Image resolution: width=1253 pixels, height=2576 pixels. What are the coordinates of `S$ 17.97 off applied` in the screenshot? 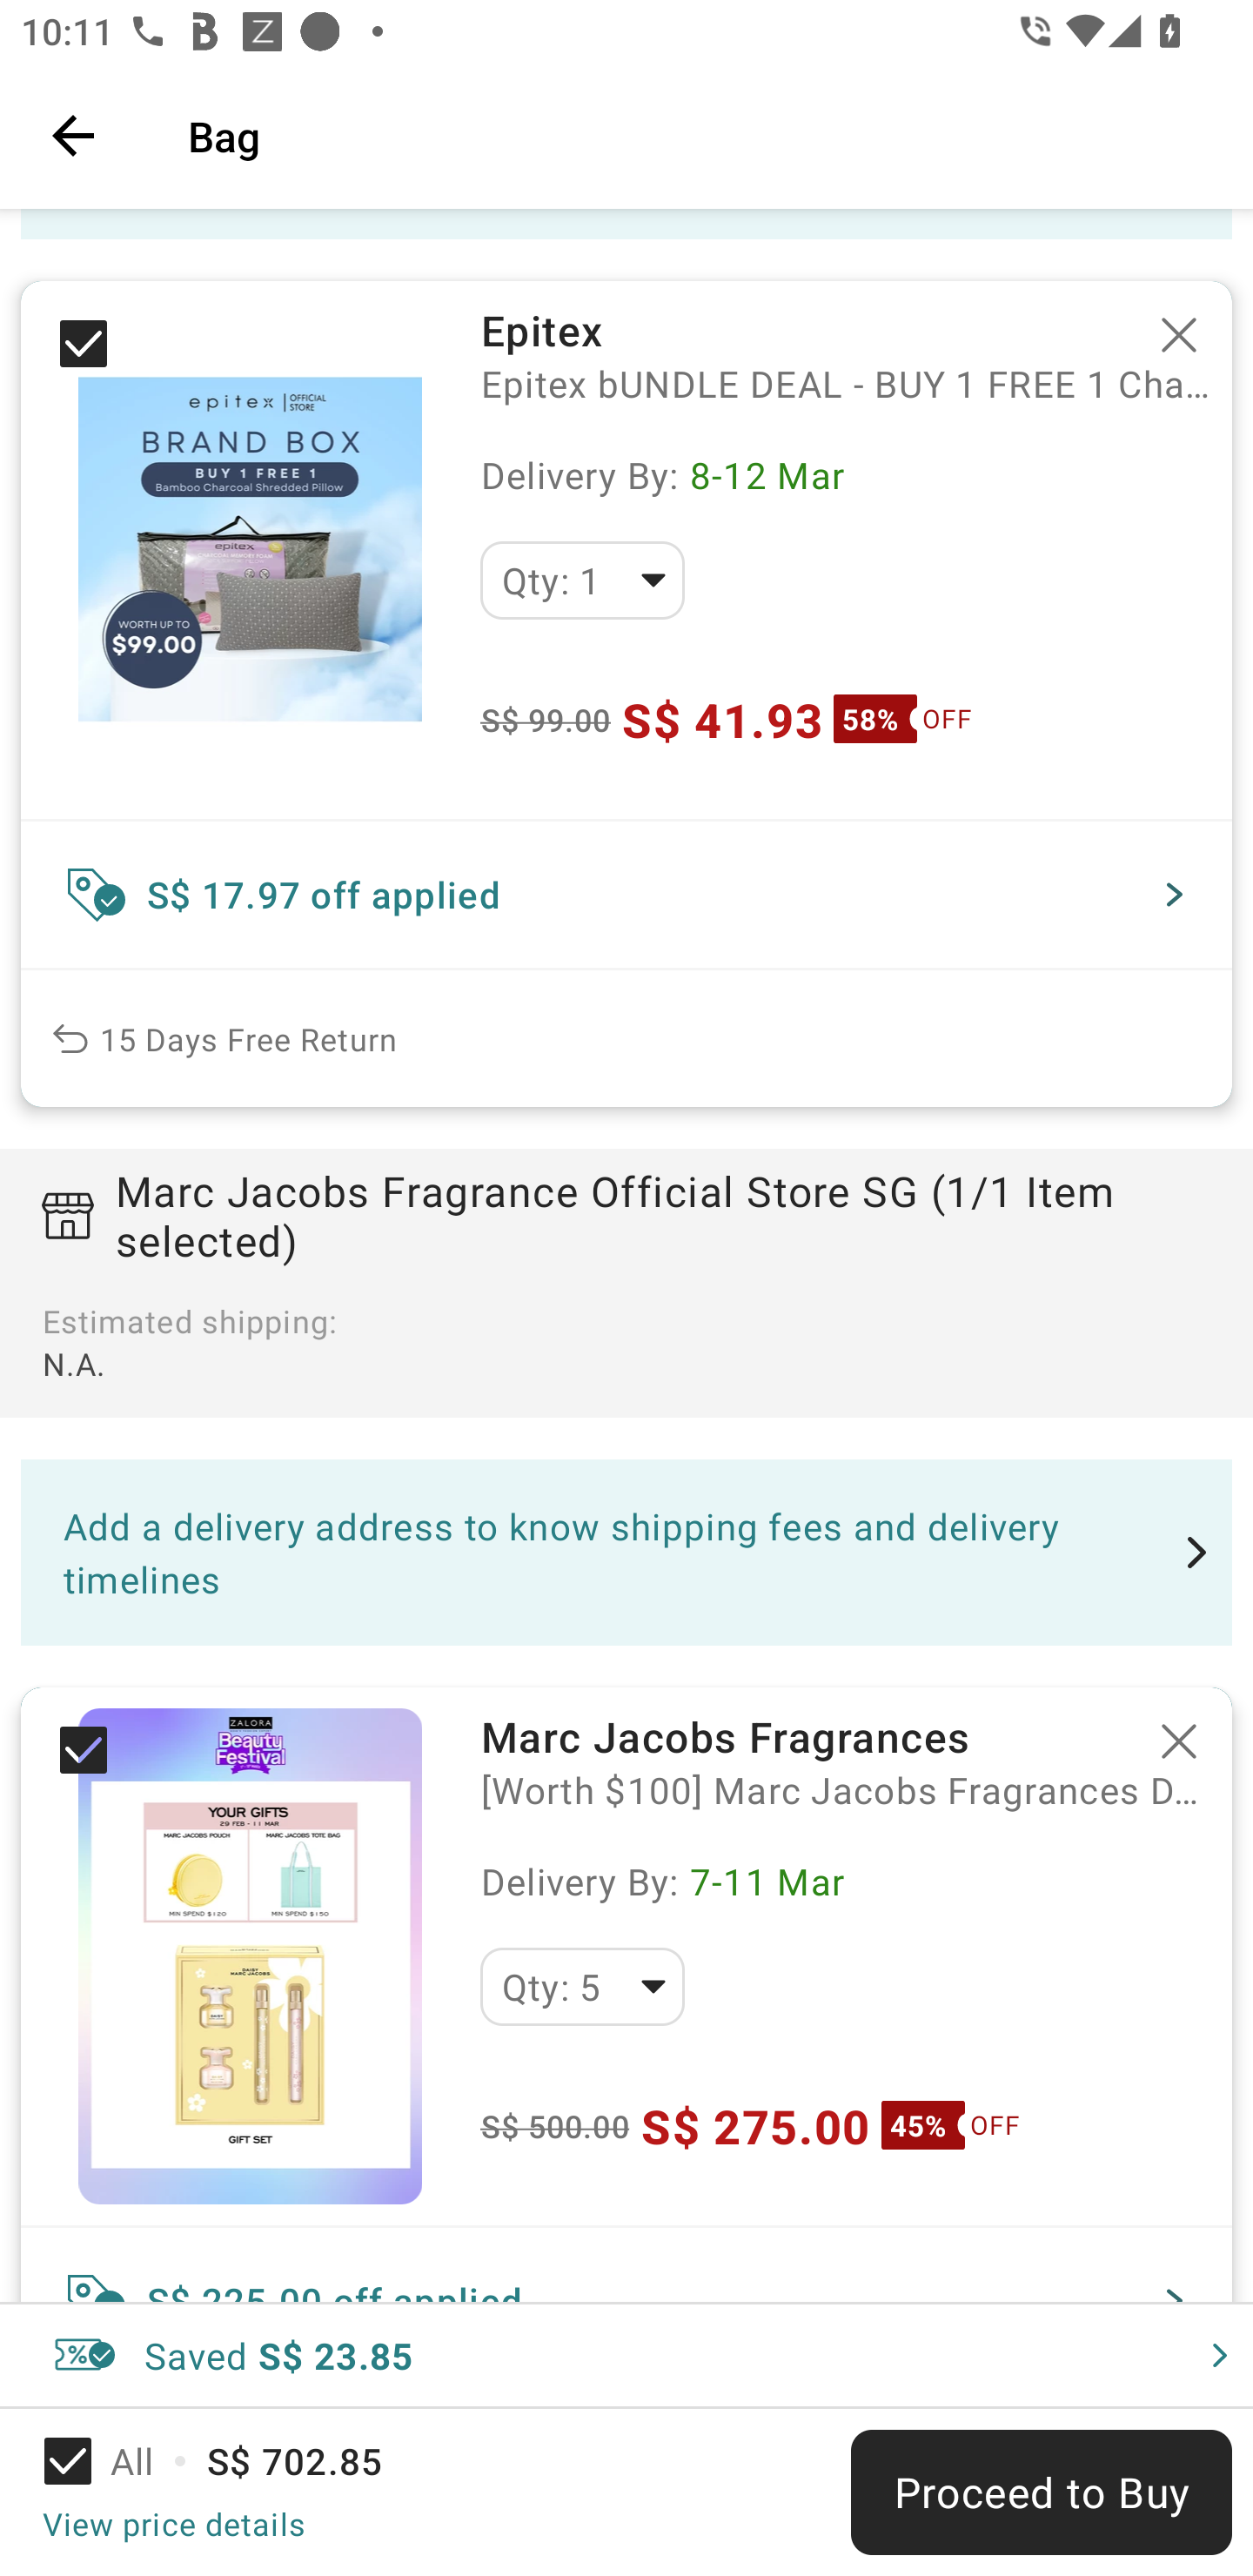 It's located at (626, 895).